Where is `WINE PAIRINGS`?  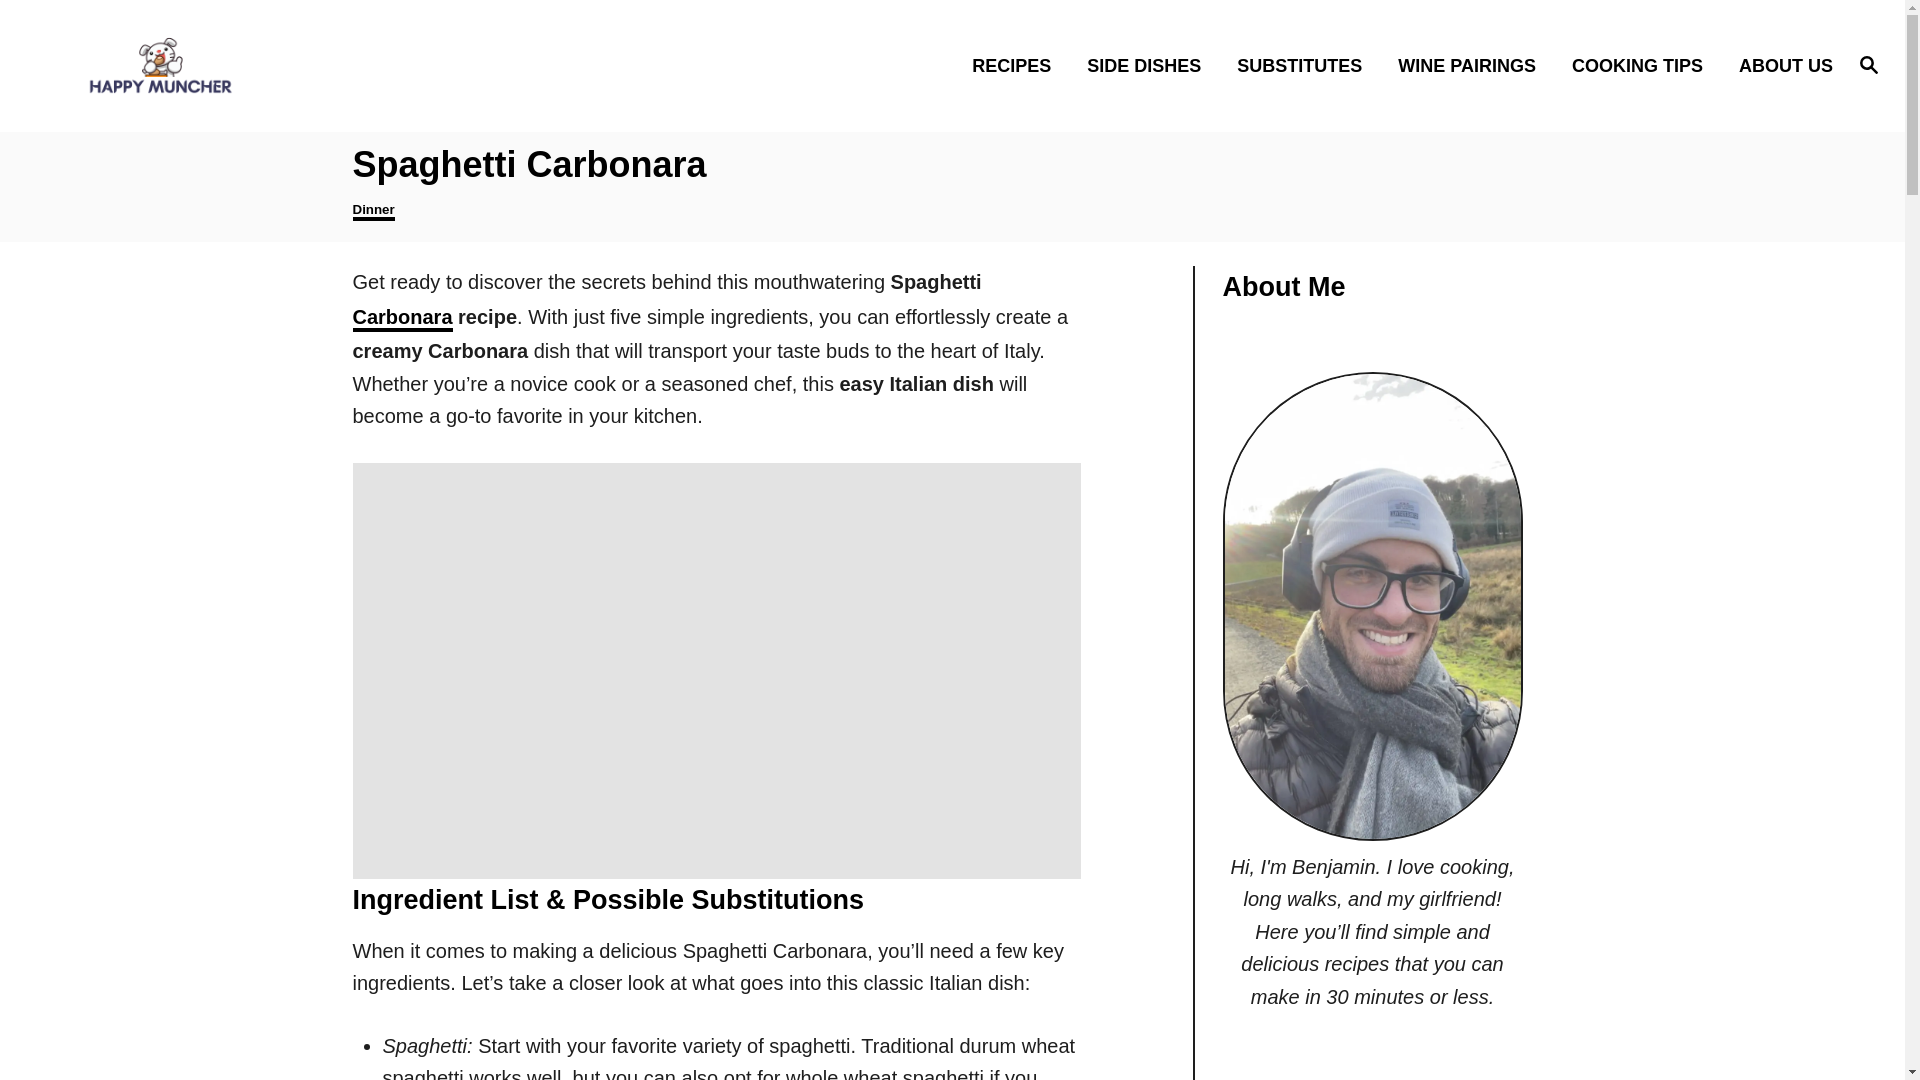
WINE PAIRINGS is located at coordinates (1472, 64).